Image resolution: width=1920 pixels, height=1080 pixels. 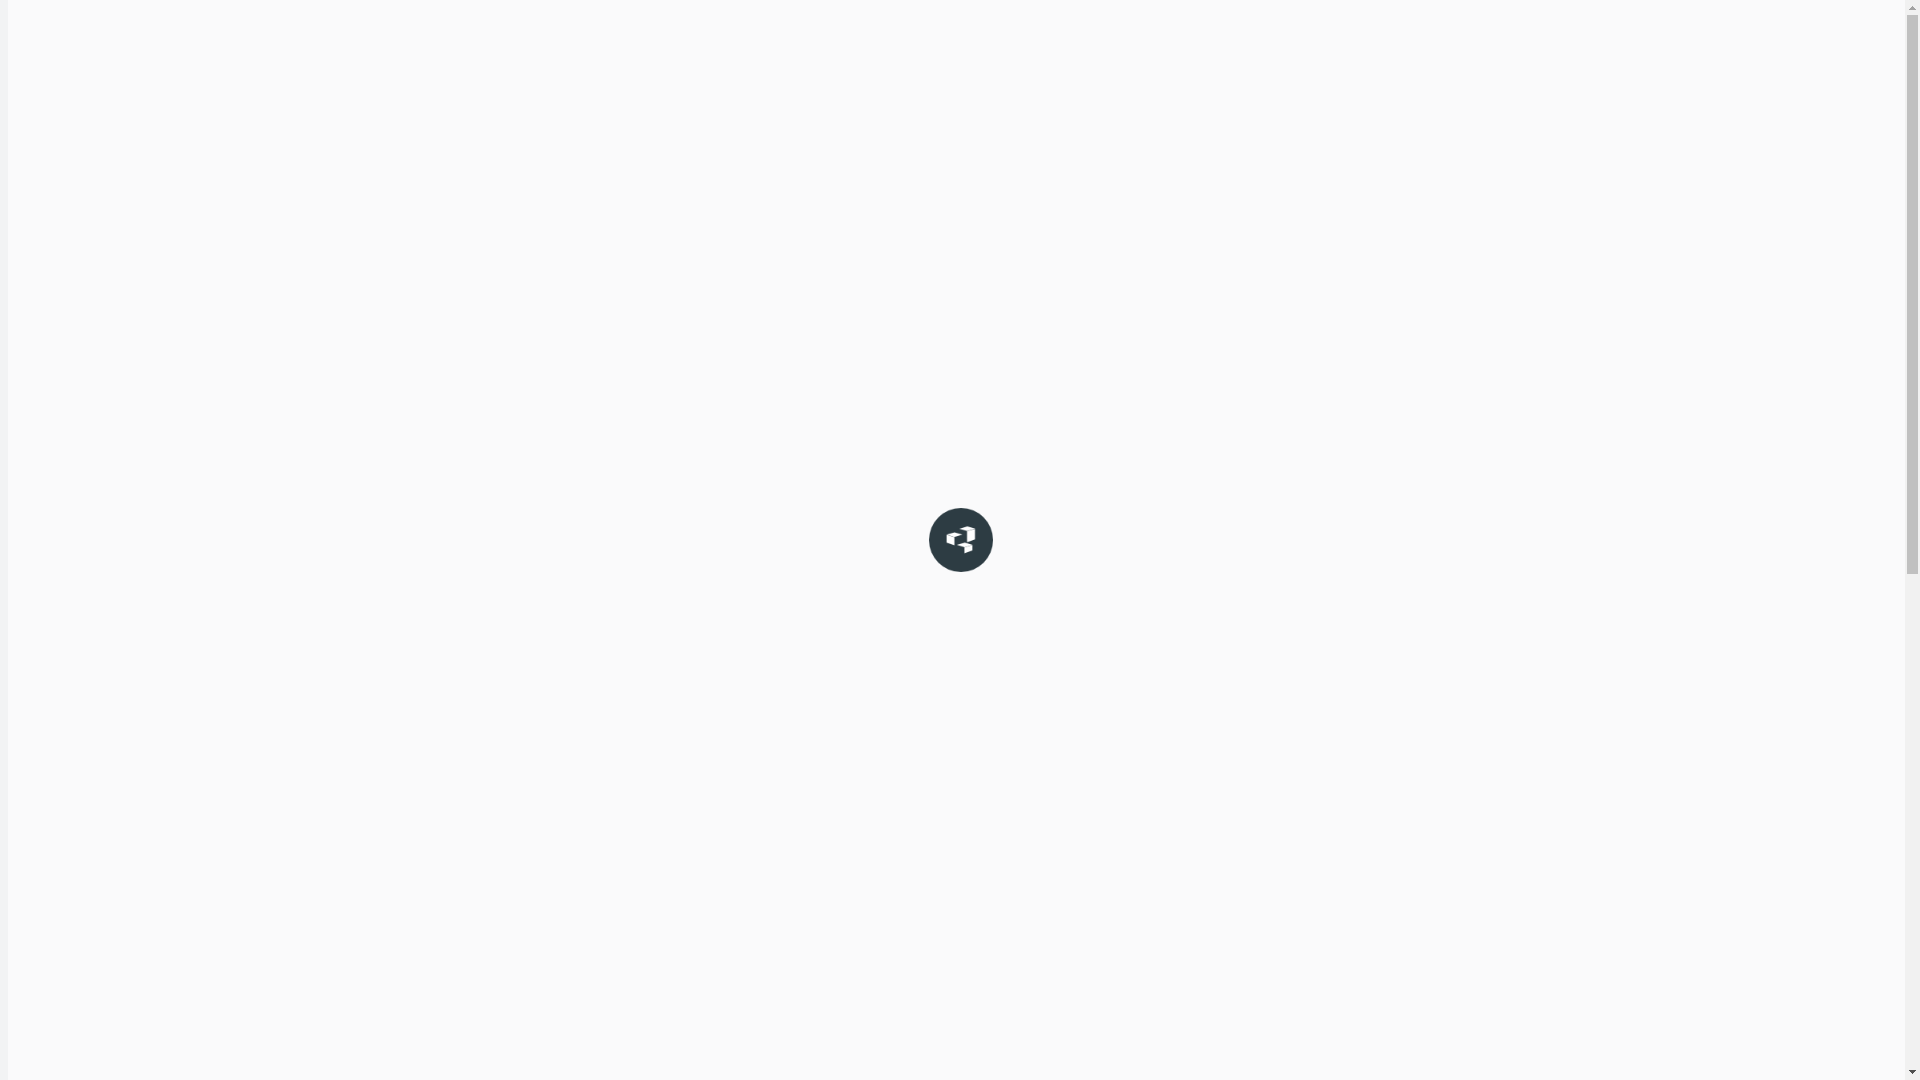 What do you see at coordinates (188, 140) in the screenshot?
I see `FR` at bounding box center [188, 140].